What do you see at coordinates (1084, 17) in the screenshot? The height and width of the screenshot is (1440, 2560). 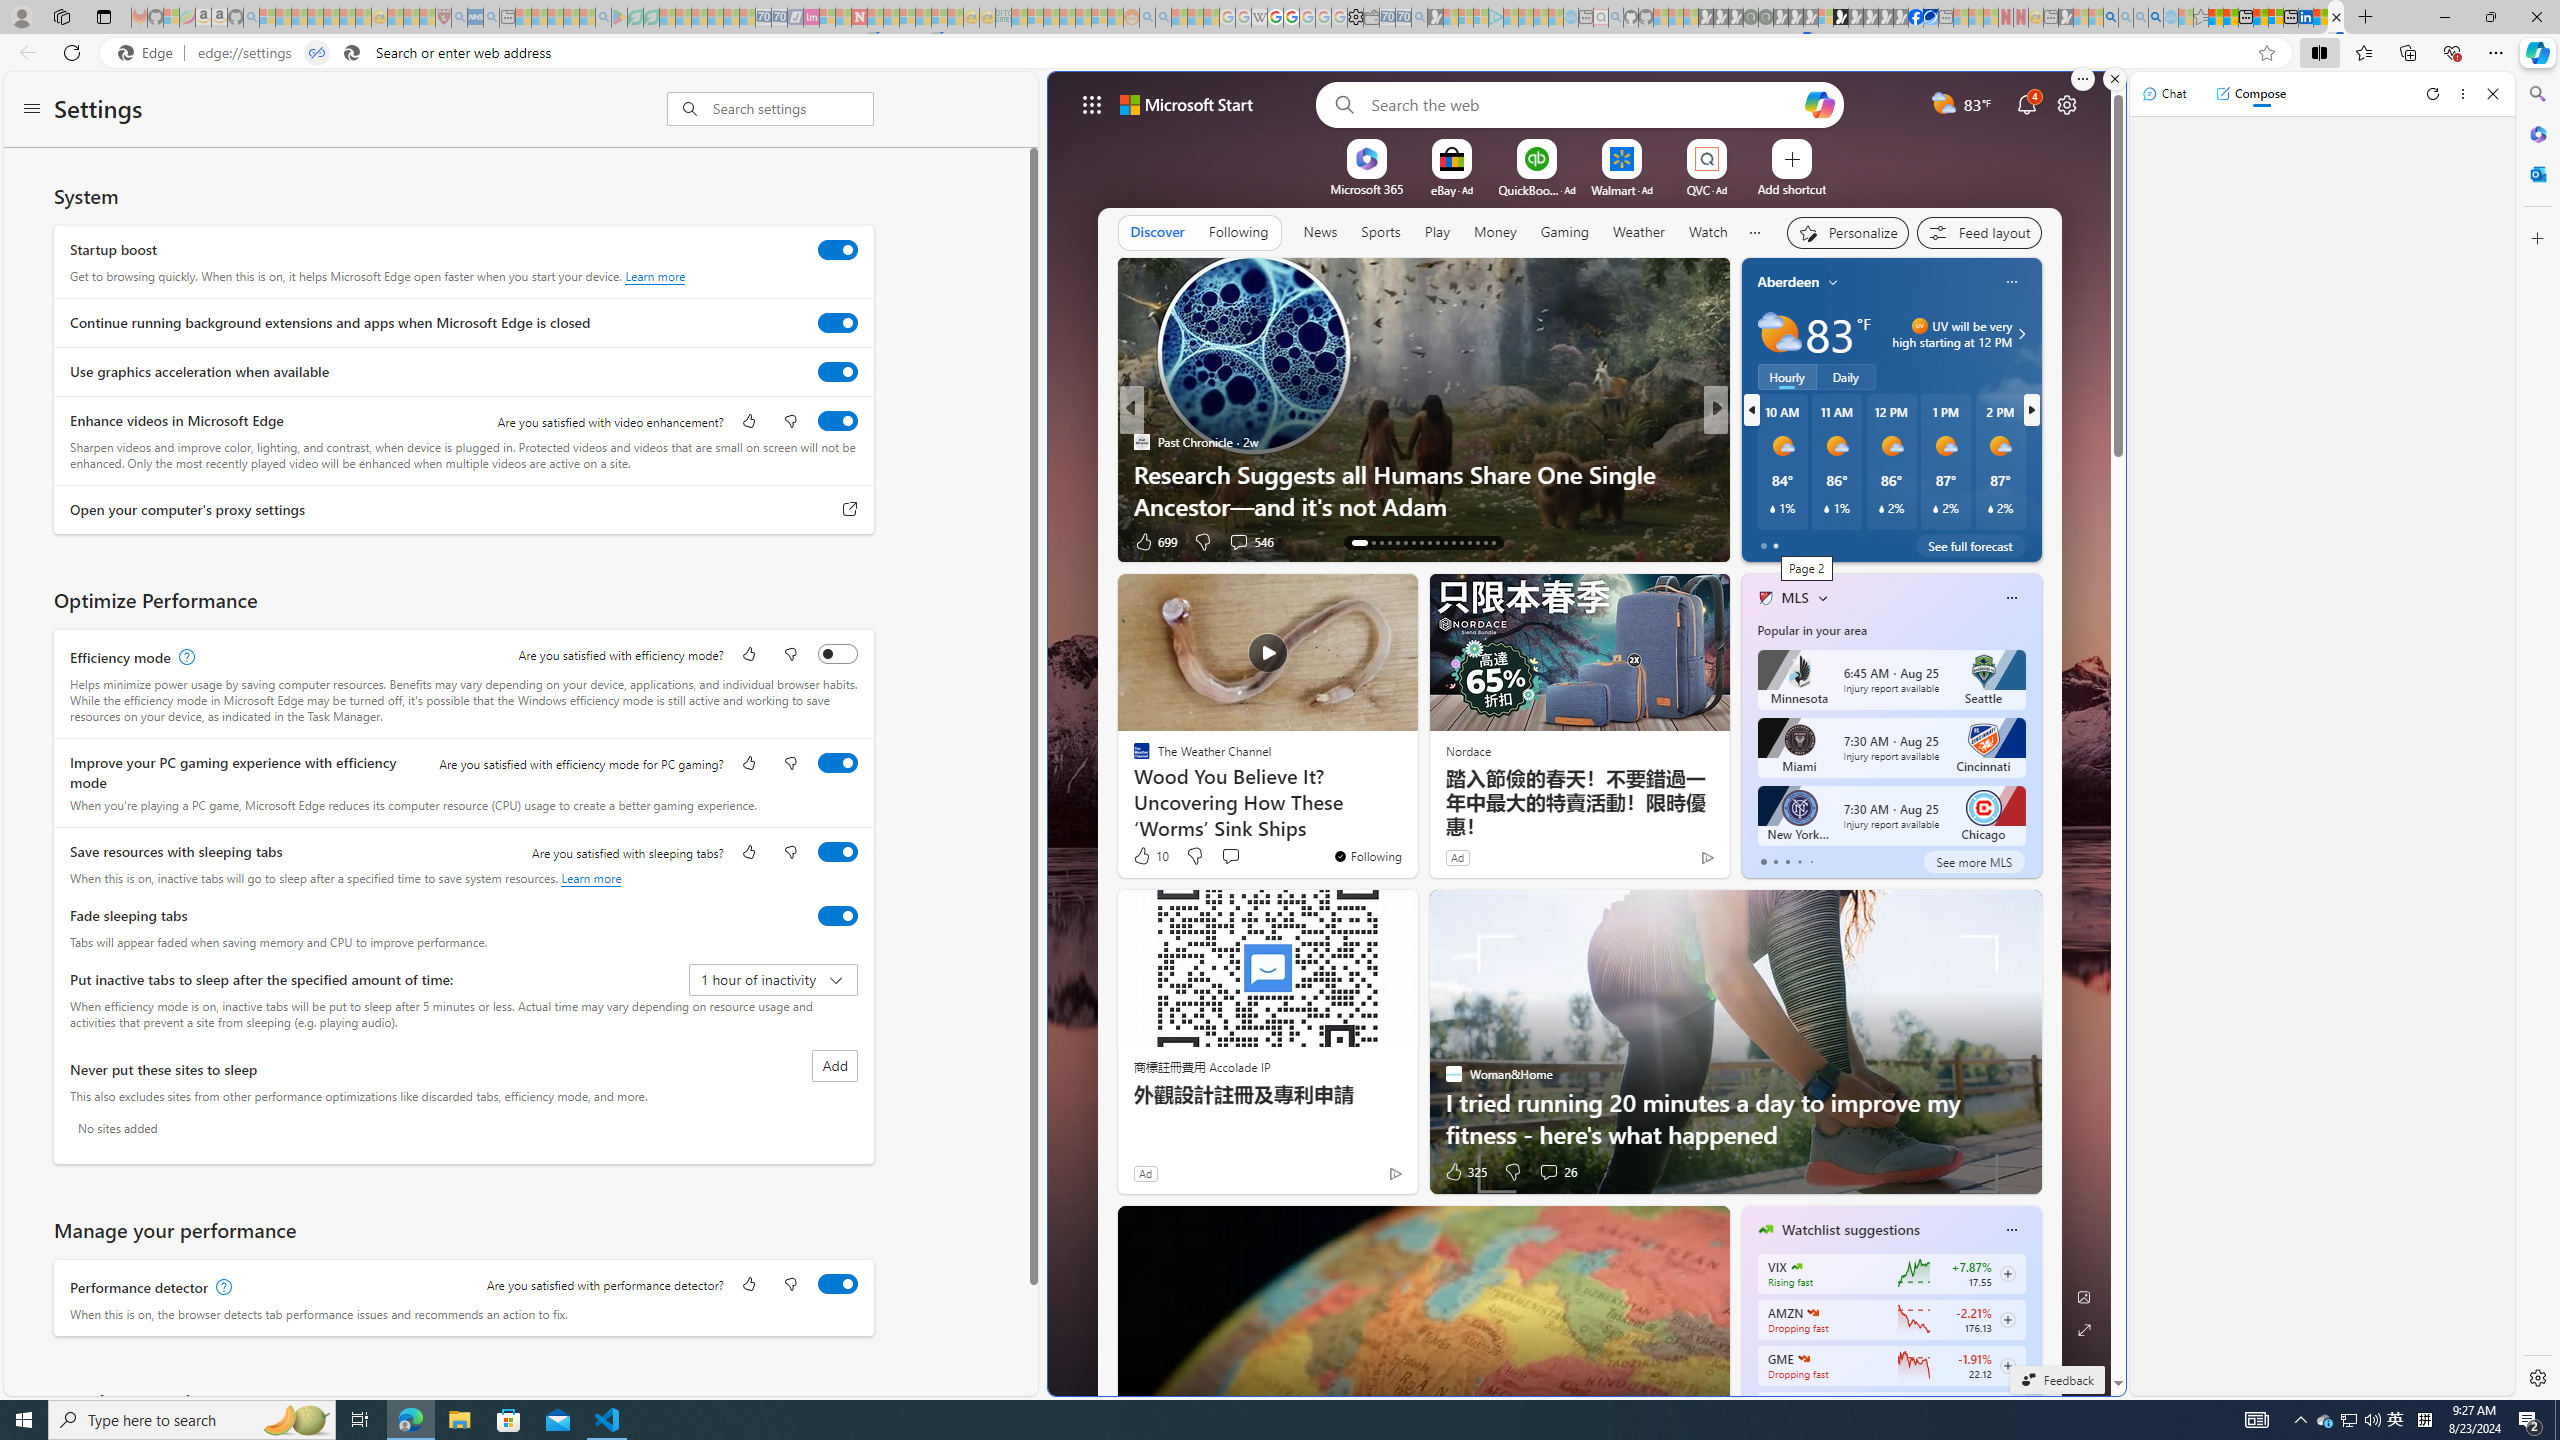 I see `Kinda Frugal - MSN - Sleeping` at bounding box center [1084, 17].